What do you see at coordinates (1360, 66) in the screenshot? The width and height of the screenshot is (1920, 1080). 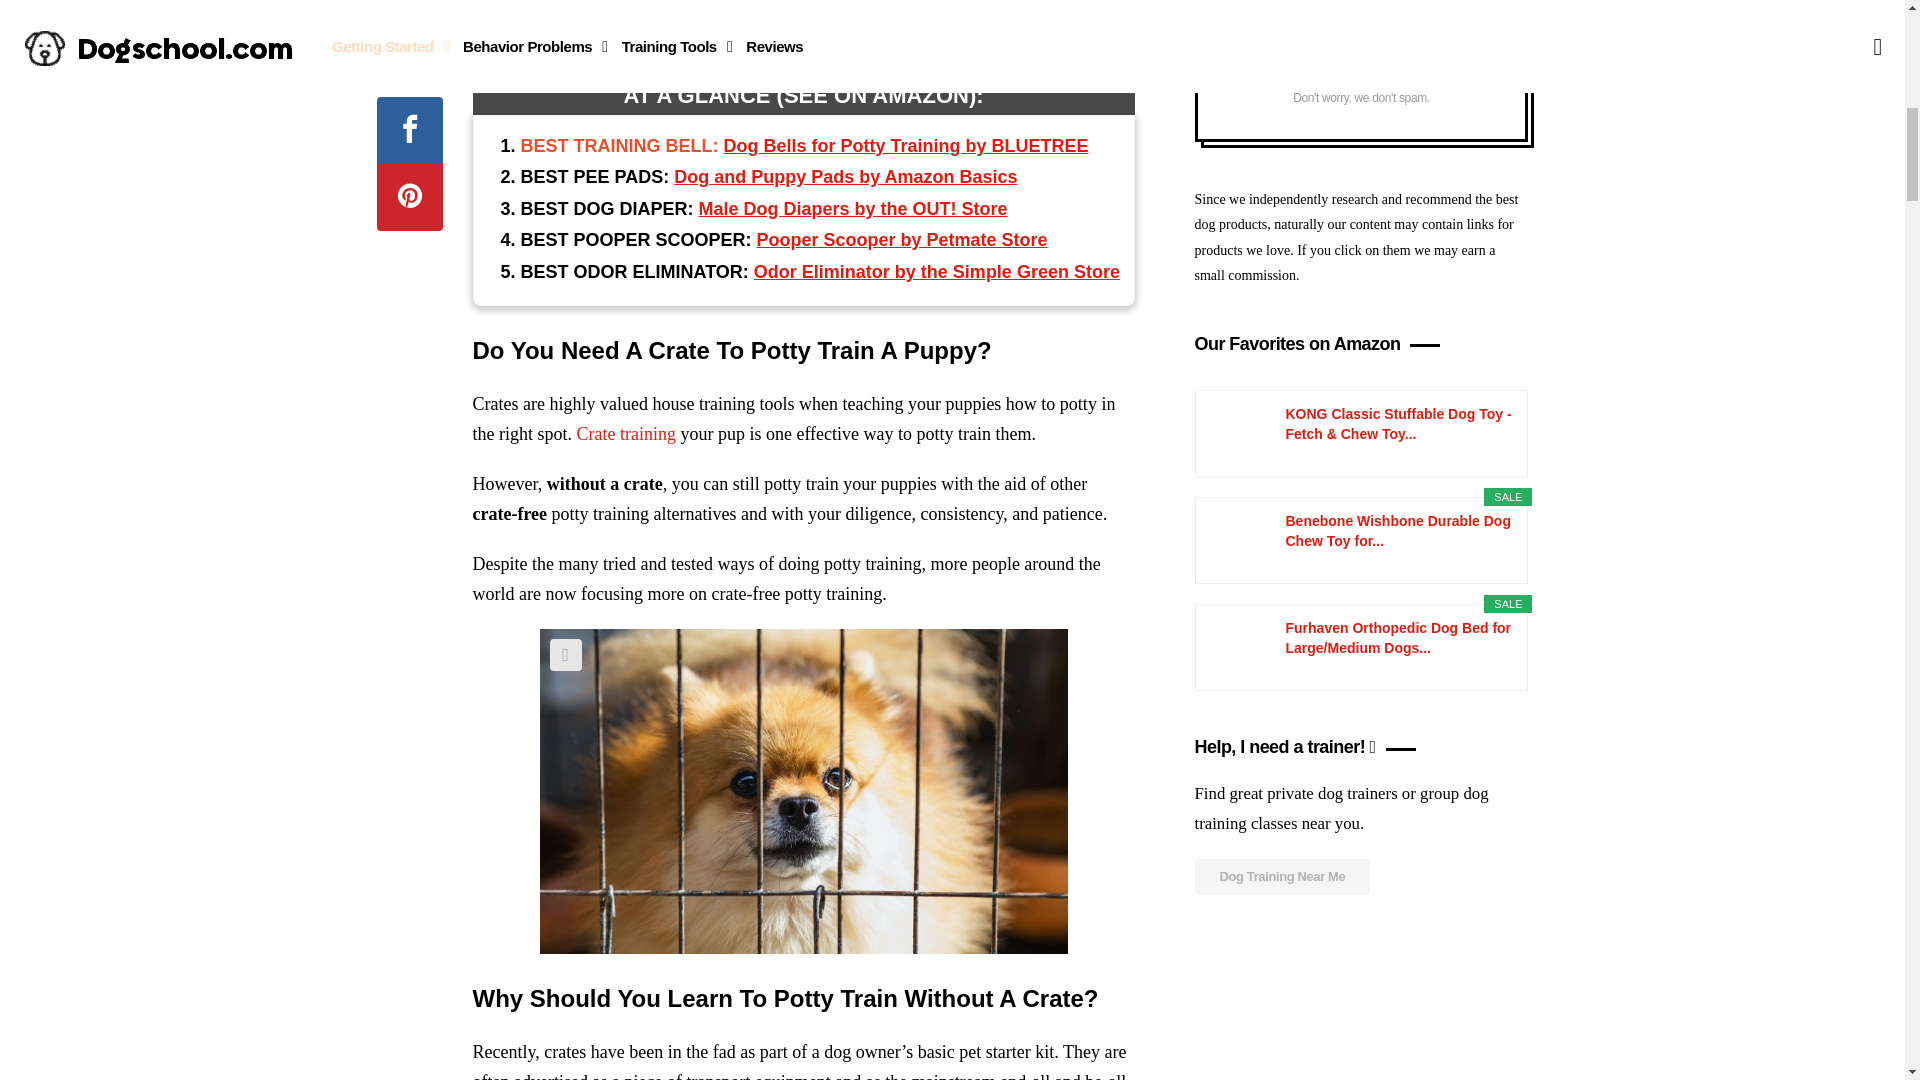 I see `Sign up` at bounding box center [1360, 66].